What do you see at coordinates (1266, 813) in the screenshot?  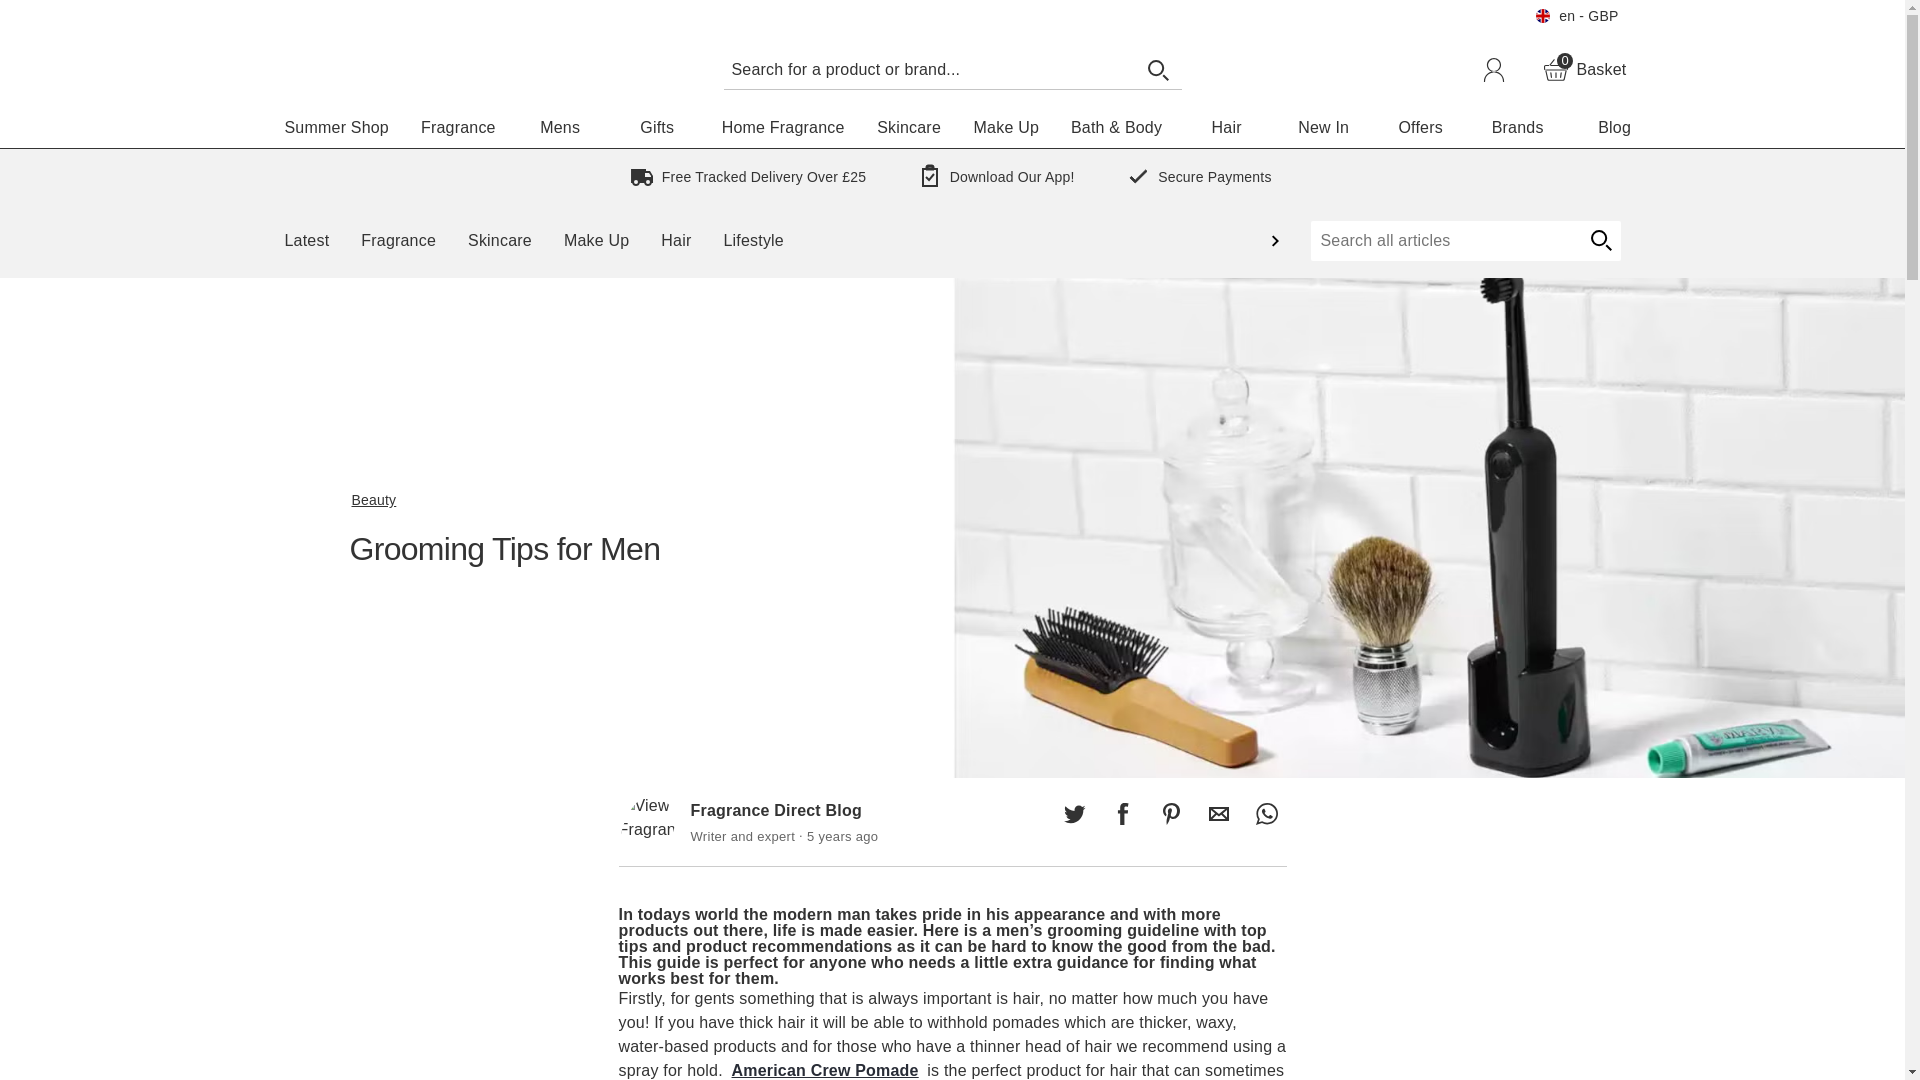 I see `Search for a product or brand...` at bounding box center [1266, 813].